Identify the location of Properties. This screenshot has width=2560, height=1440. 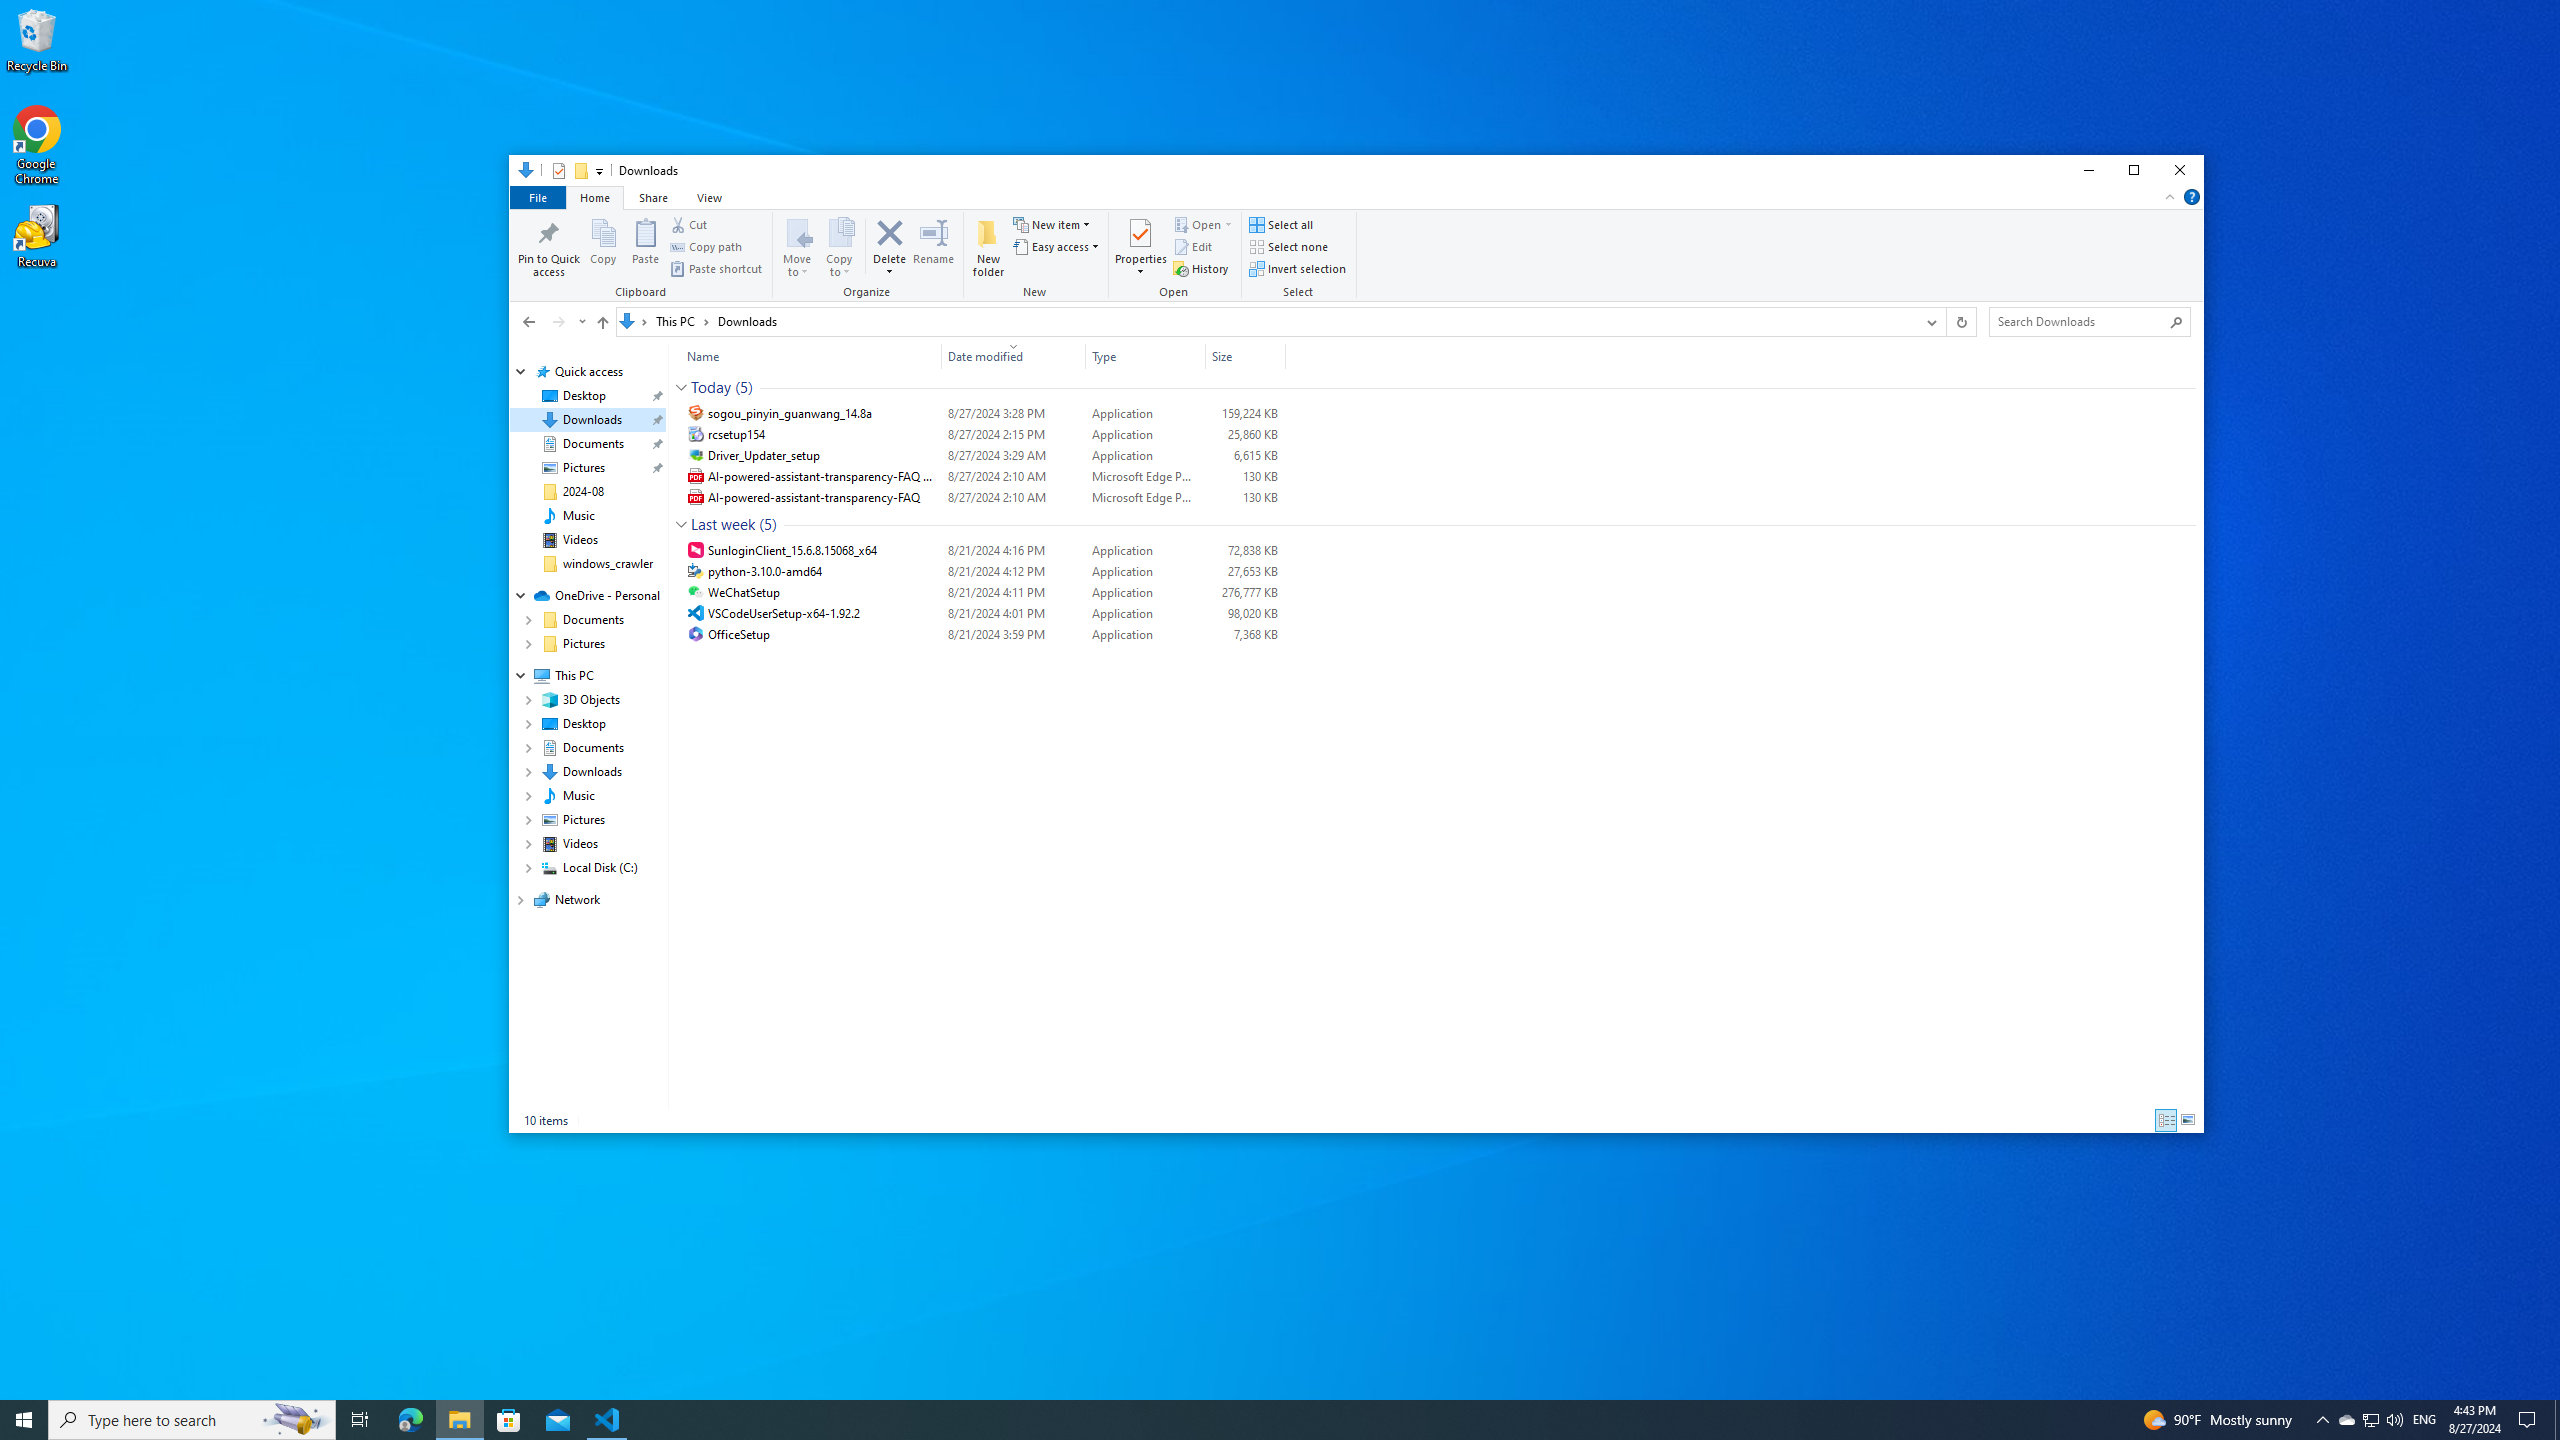
(1141, 265).